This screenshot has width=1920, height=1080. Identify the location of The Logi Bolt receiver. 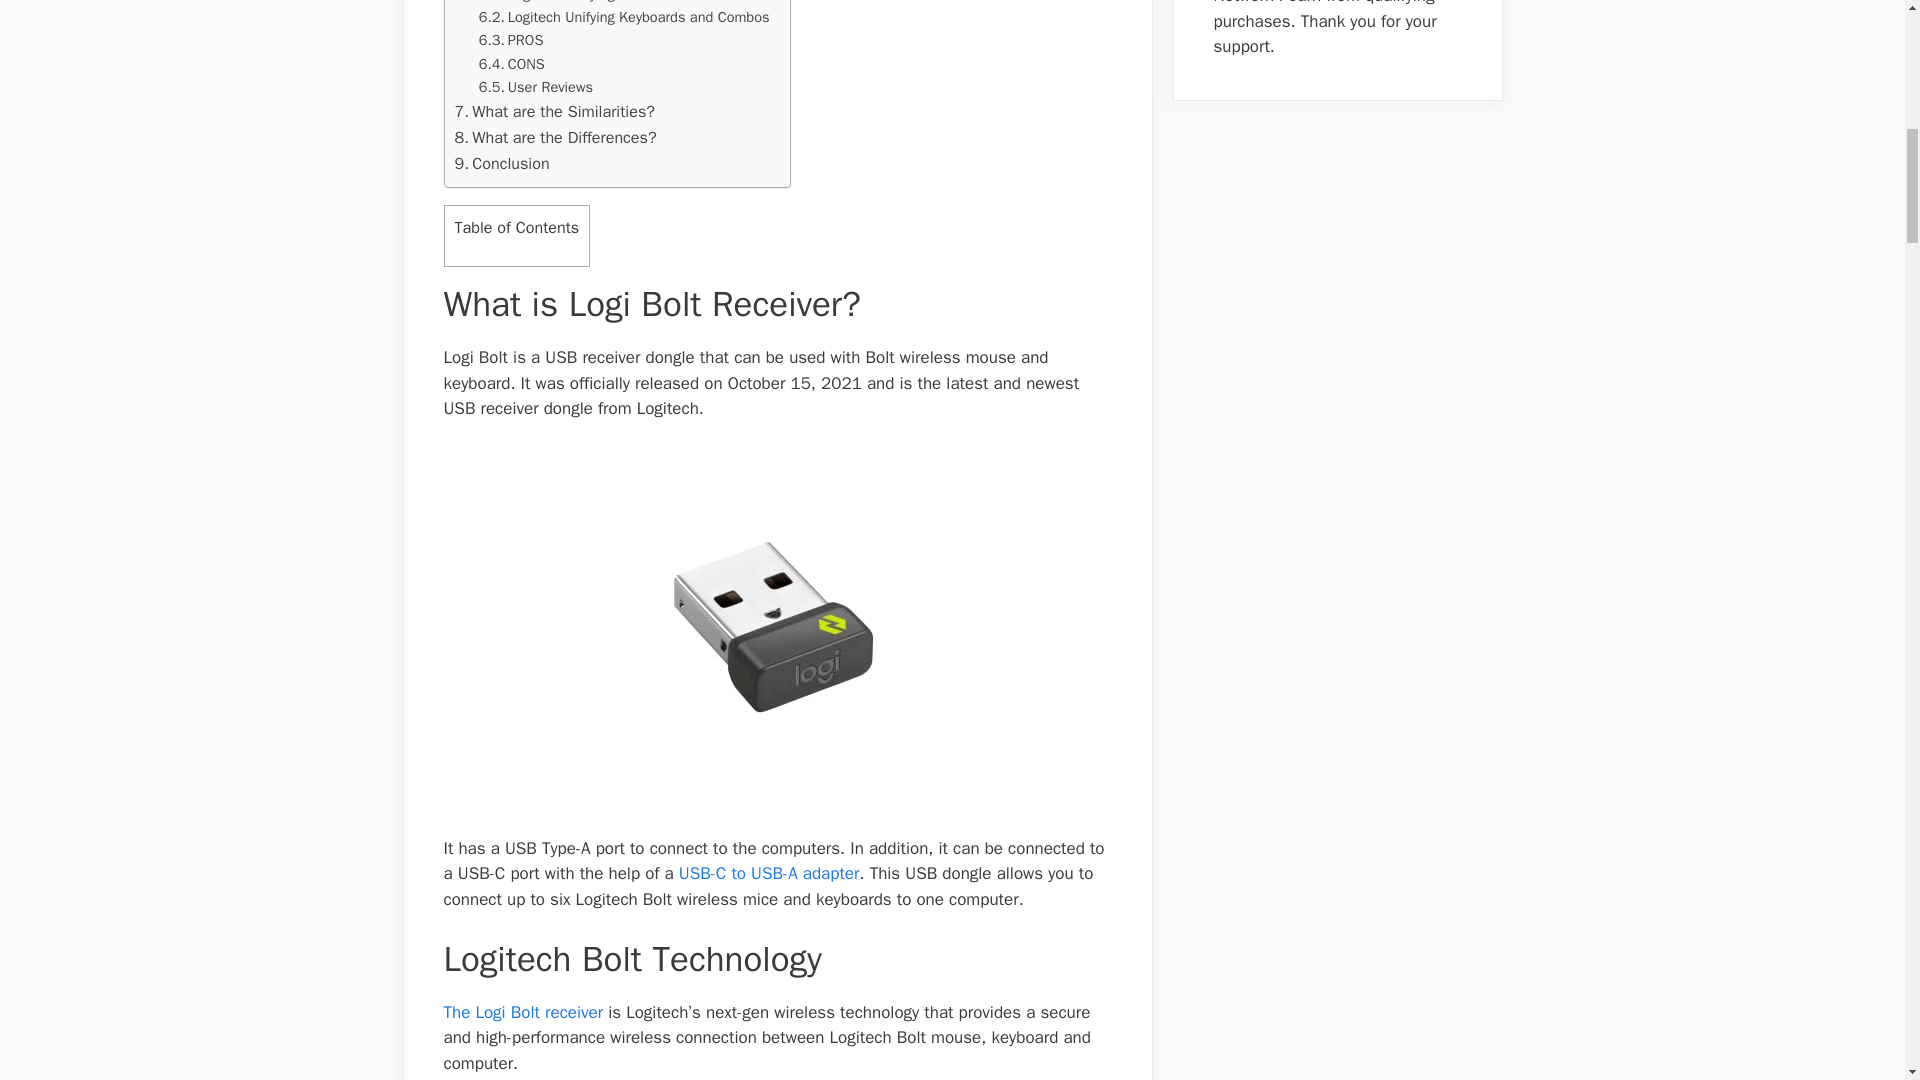
(526, 1012).